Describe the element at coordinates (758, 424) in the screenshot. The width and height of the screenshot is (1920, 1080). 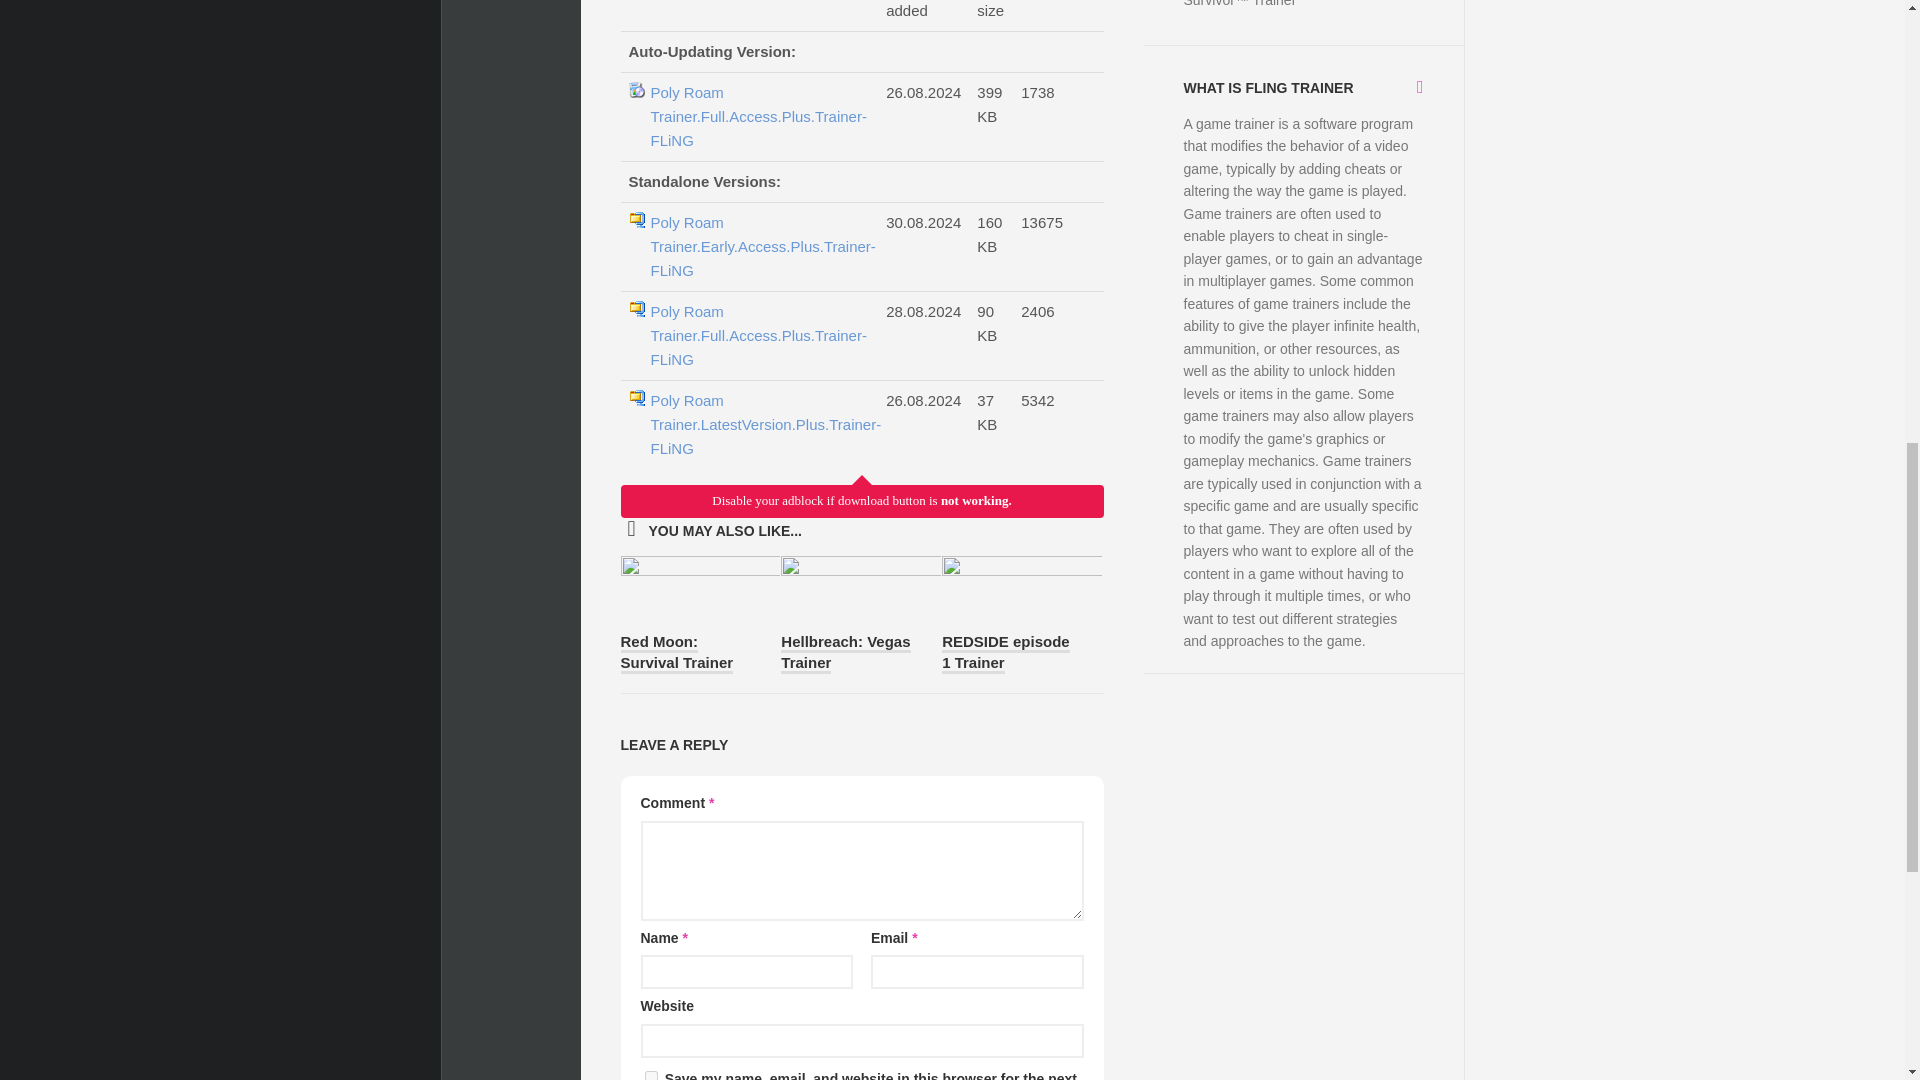
I see `Poly Roam Trainer.Full.Access.Plus.12.Trainer-FLiNG` at that location.